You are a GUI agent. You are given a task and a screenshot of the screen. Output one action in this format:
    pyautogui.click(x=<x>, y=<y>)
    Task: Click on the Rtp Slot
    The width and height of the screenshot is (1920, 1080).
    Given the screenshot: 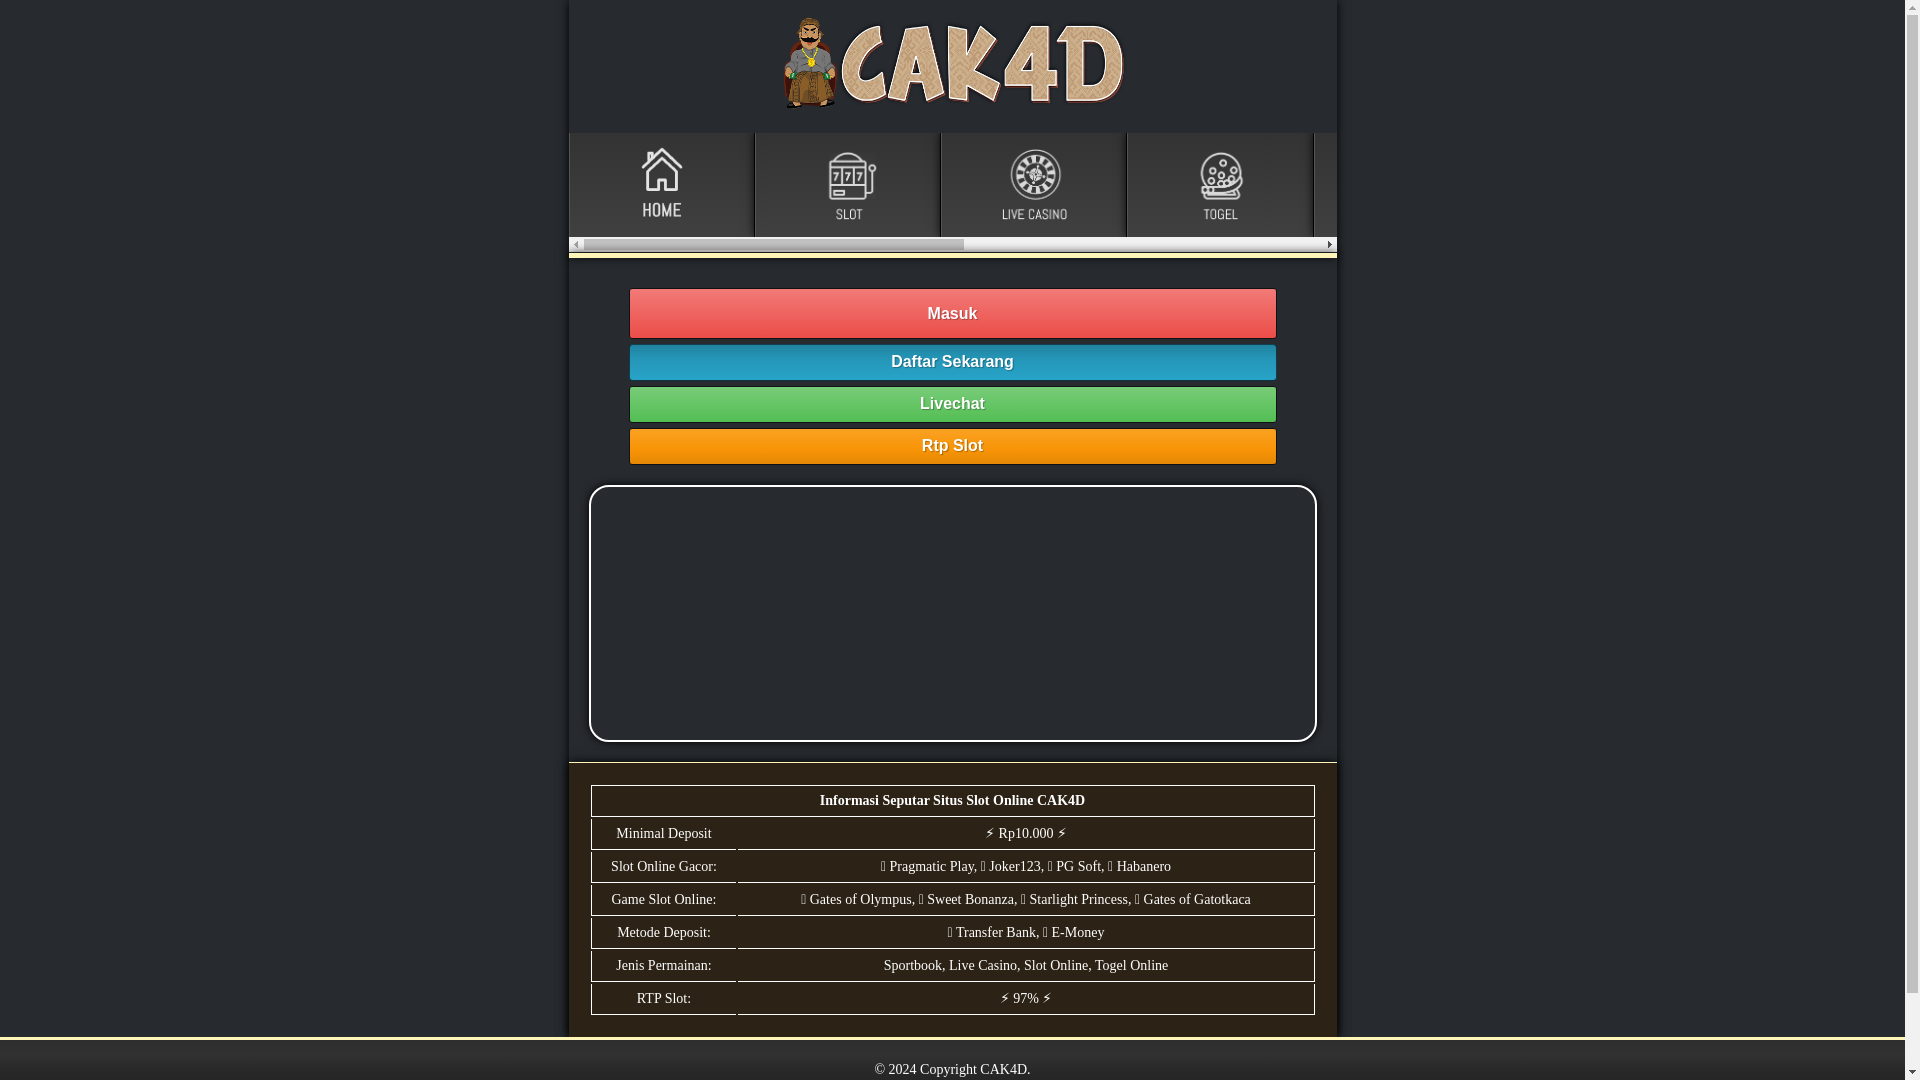 What is the action you would take?
    pyautogui.click(x=952, y=446)
    